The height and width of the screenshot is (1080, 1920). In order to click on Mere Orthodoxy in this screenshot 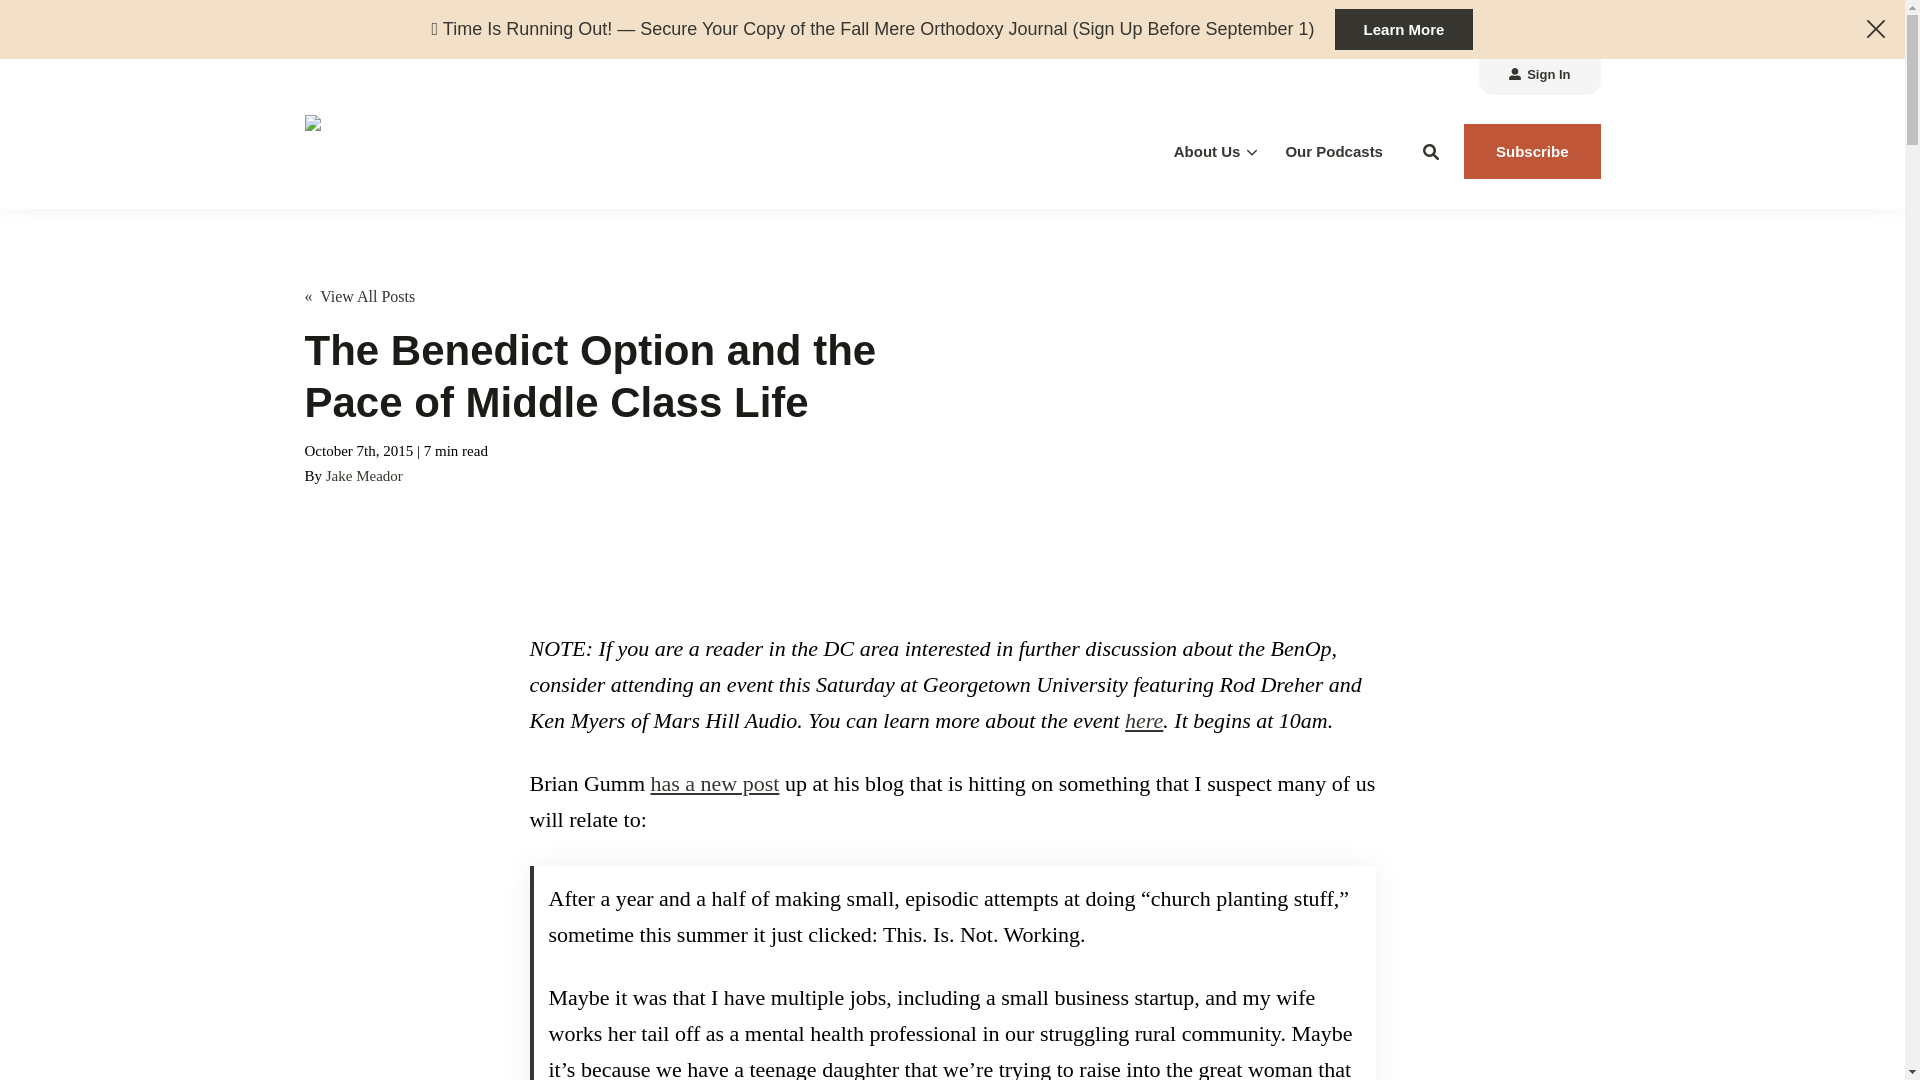, I will do `click(445, 150)`.